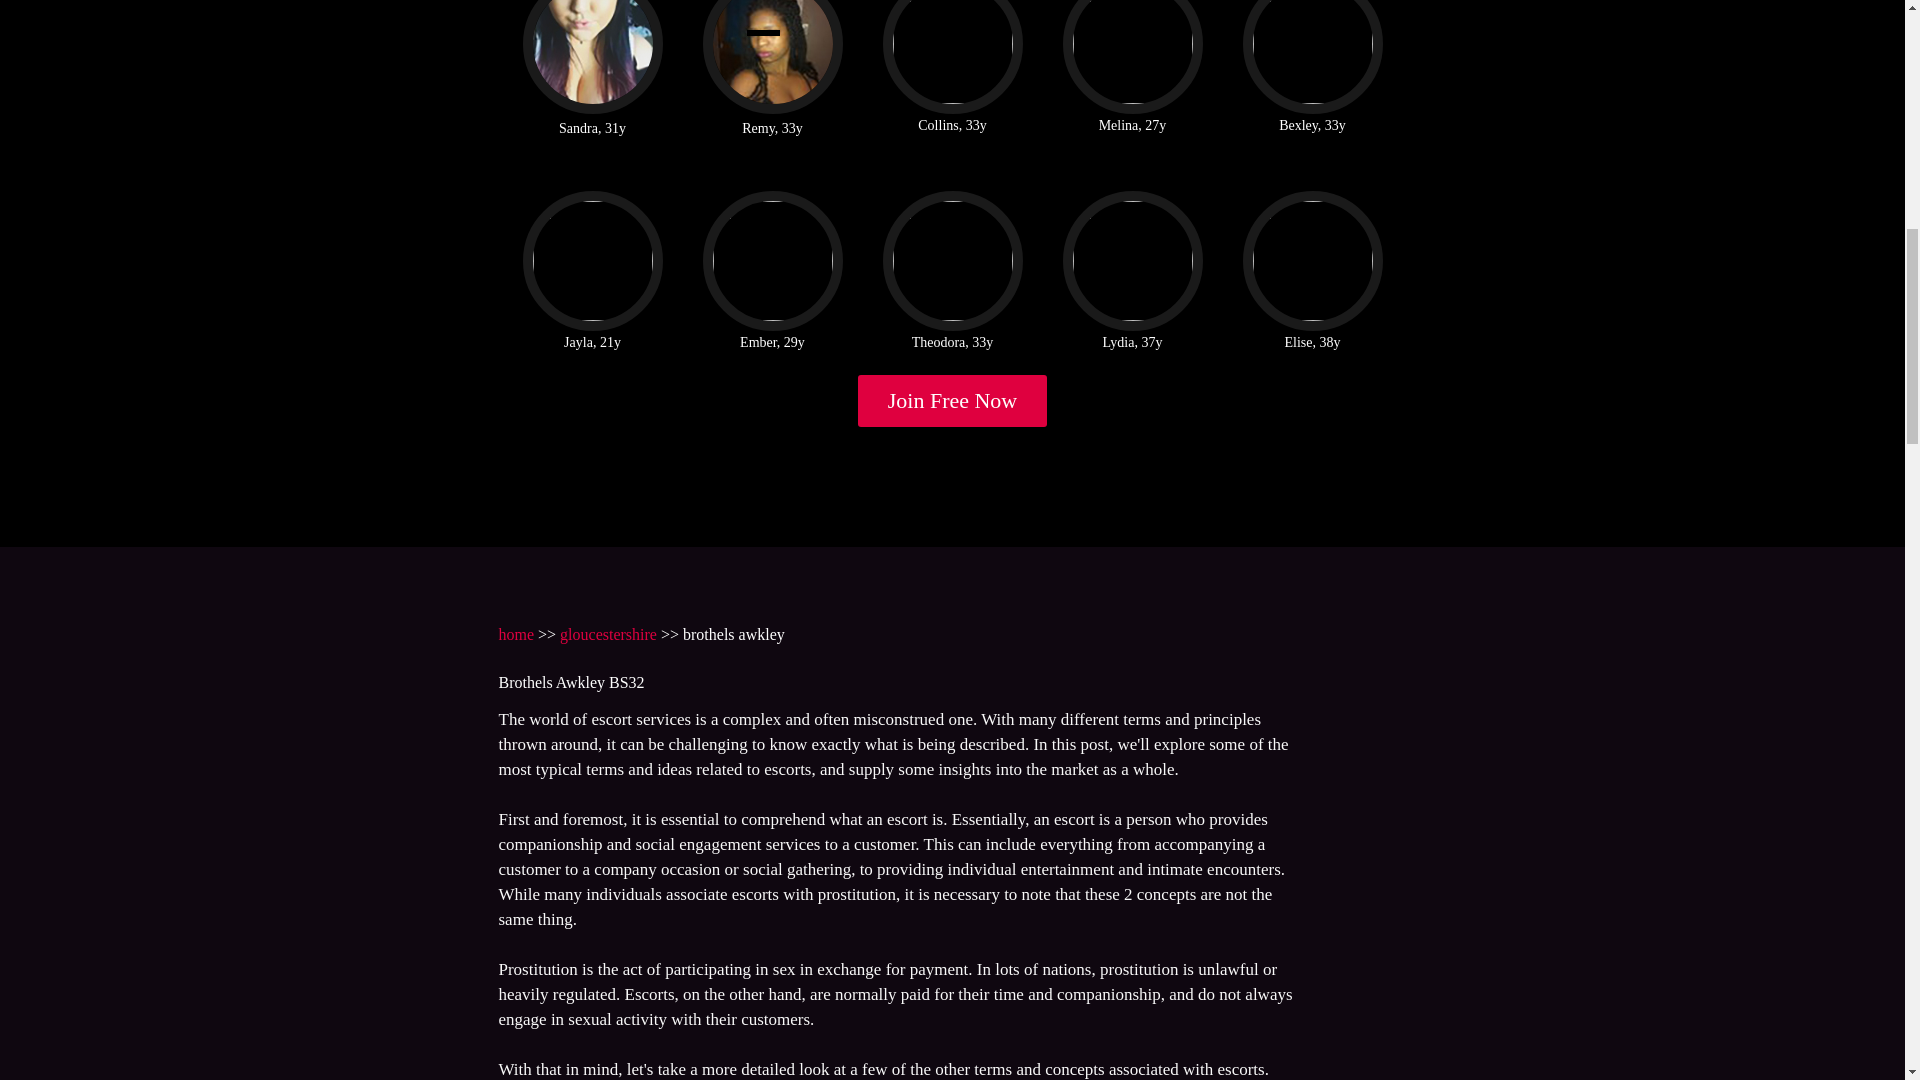 Image resolution: width=1920 pixels, height=1080 pixels. I want to click on home, so click(515, 634).